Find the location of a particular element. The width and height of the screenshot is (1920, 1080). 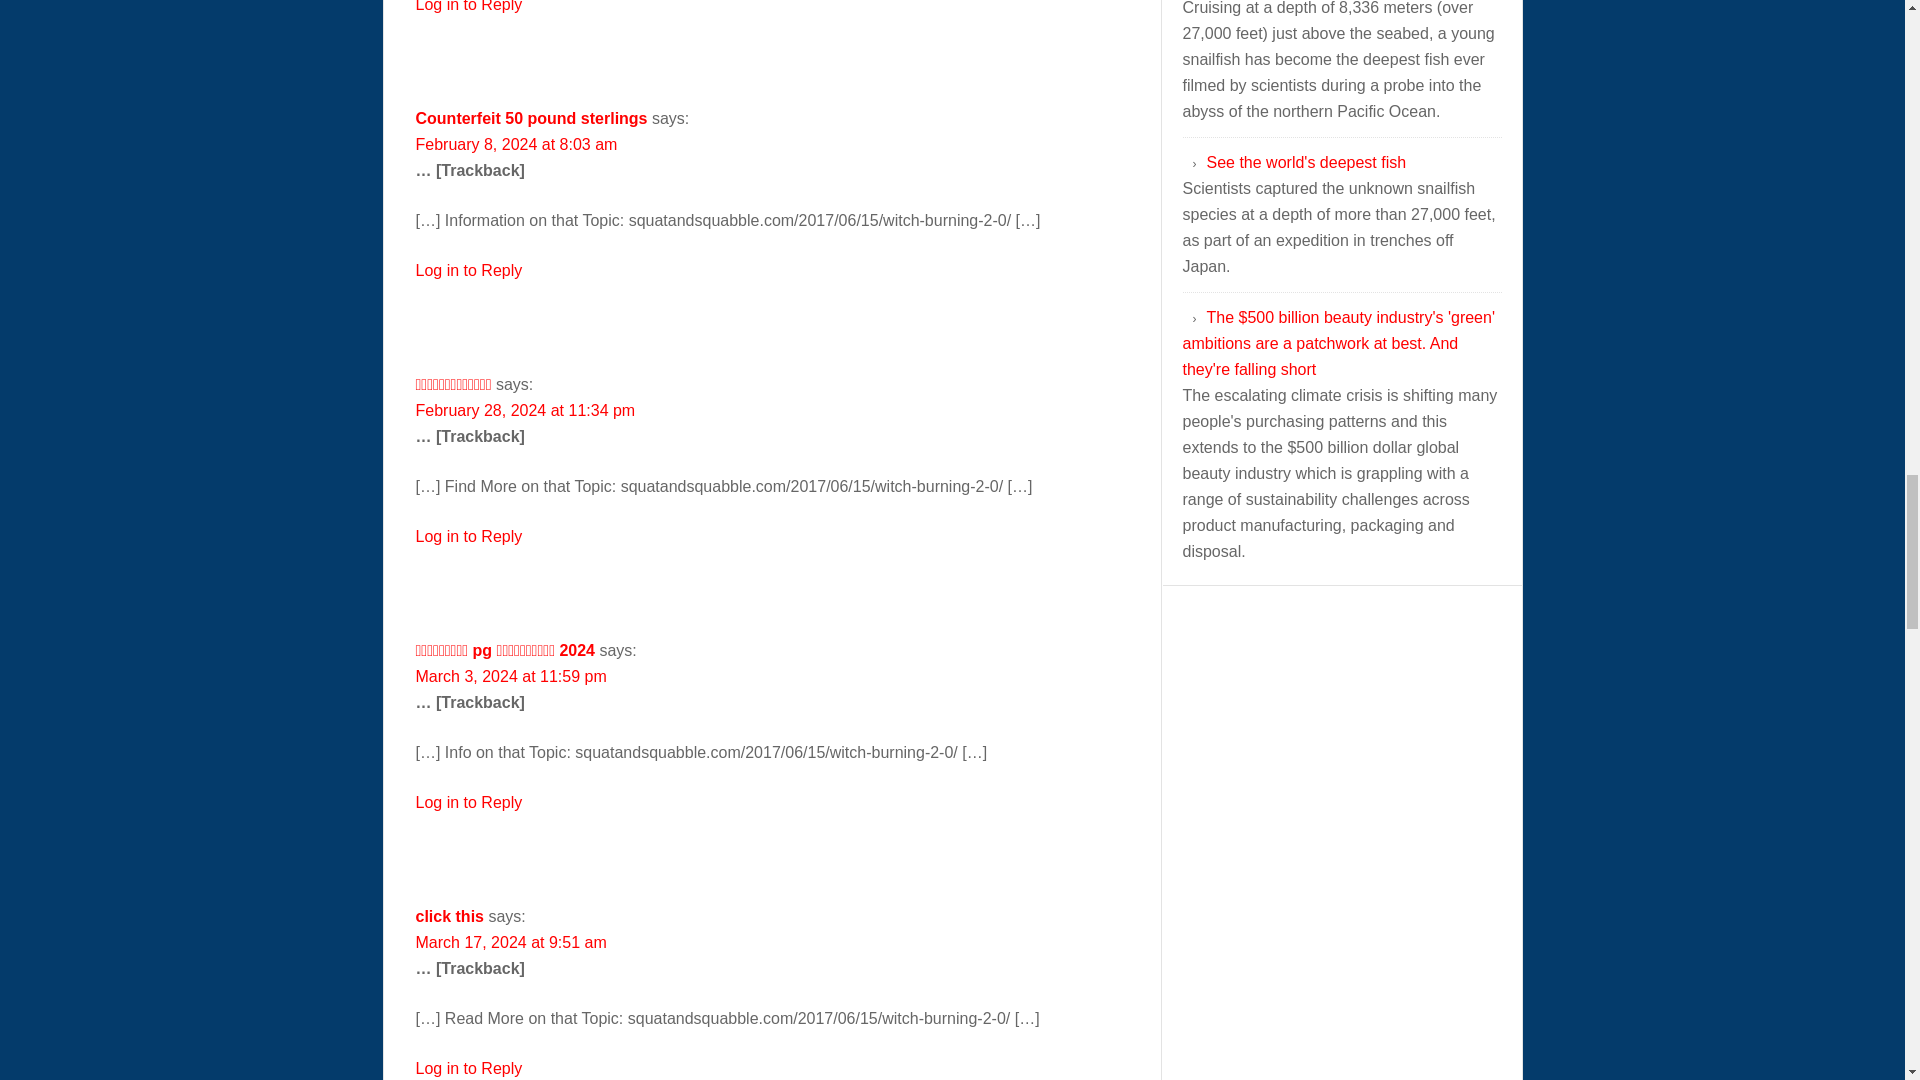

Log in to Reply is located at coordinates (469, 270).